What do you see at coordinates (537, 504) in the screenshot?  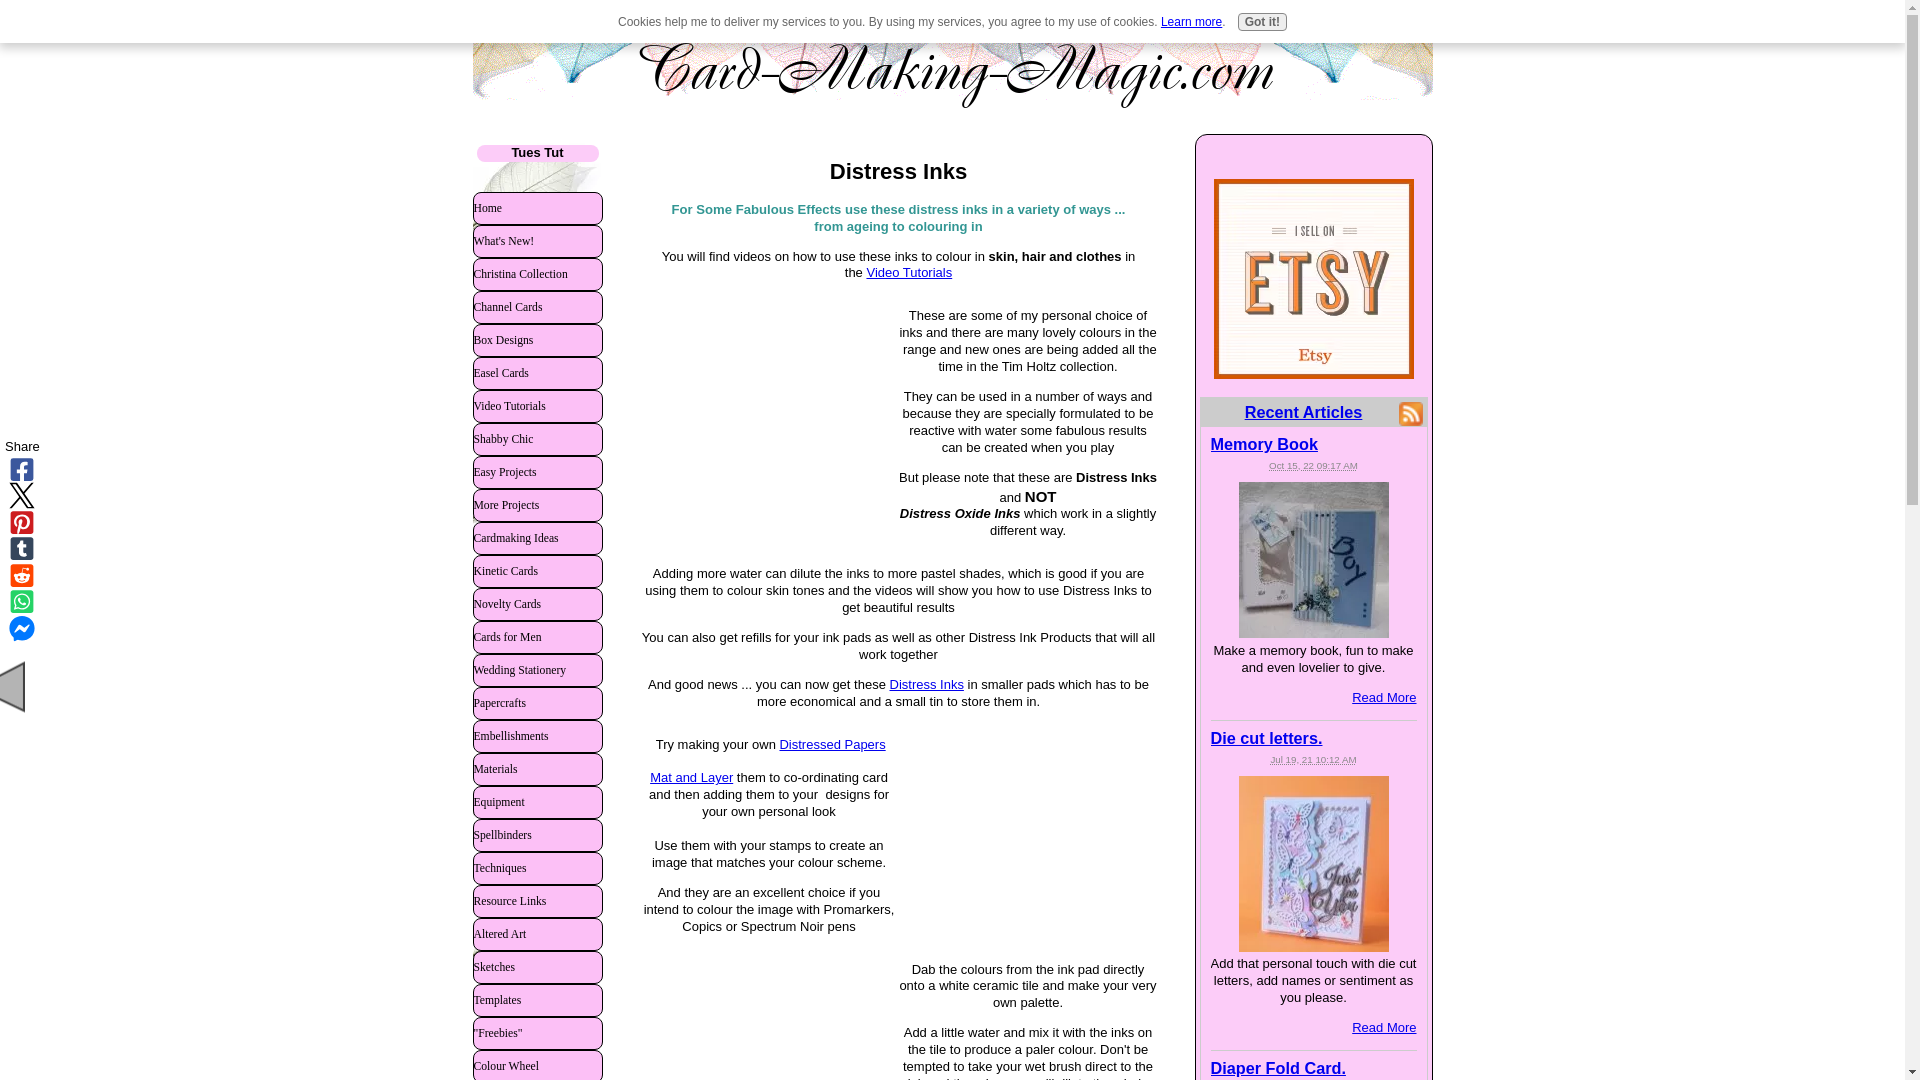 I see `More Projects` at bounding box center [537, 504].